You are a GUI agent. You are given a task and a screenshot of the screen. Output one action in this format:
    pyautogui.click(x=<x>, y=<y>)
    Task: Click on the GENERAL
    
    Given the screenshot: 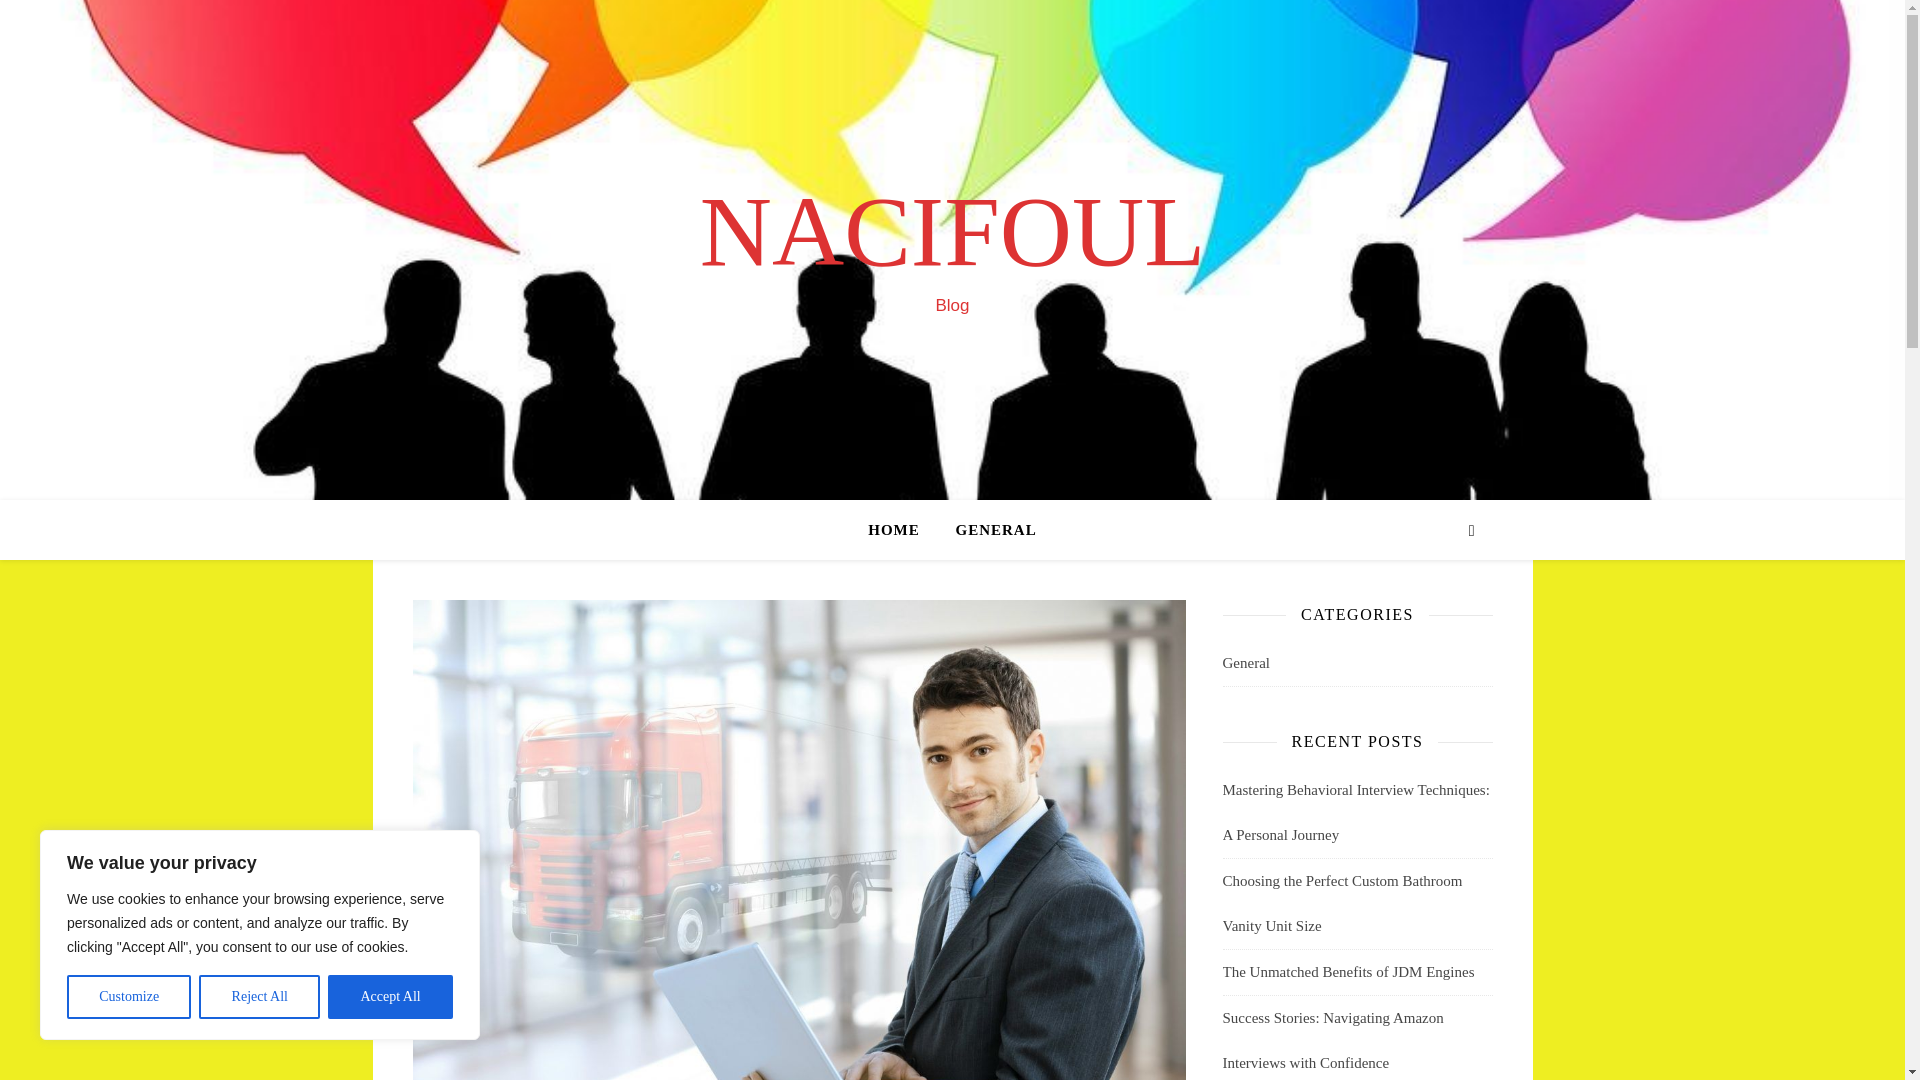 What is the action you would take?
    pyautogui.click(x=988, y=530)
    